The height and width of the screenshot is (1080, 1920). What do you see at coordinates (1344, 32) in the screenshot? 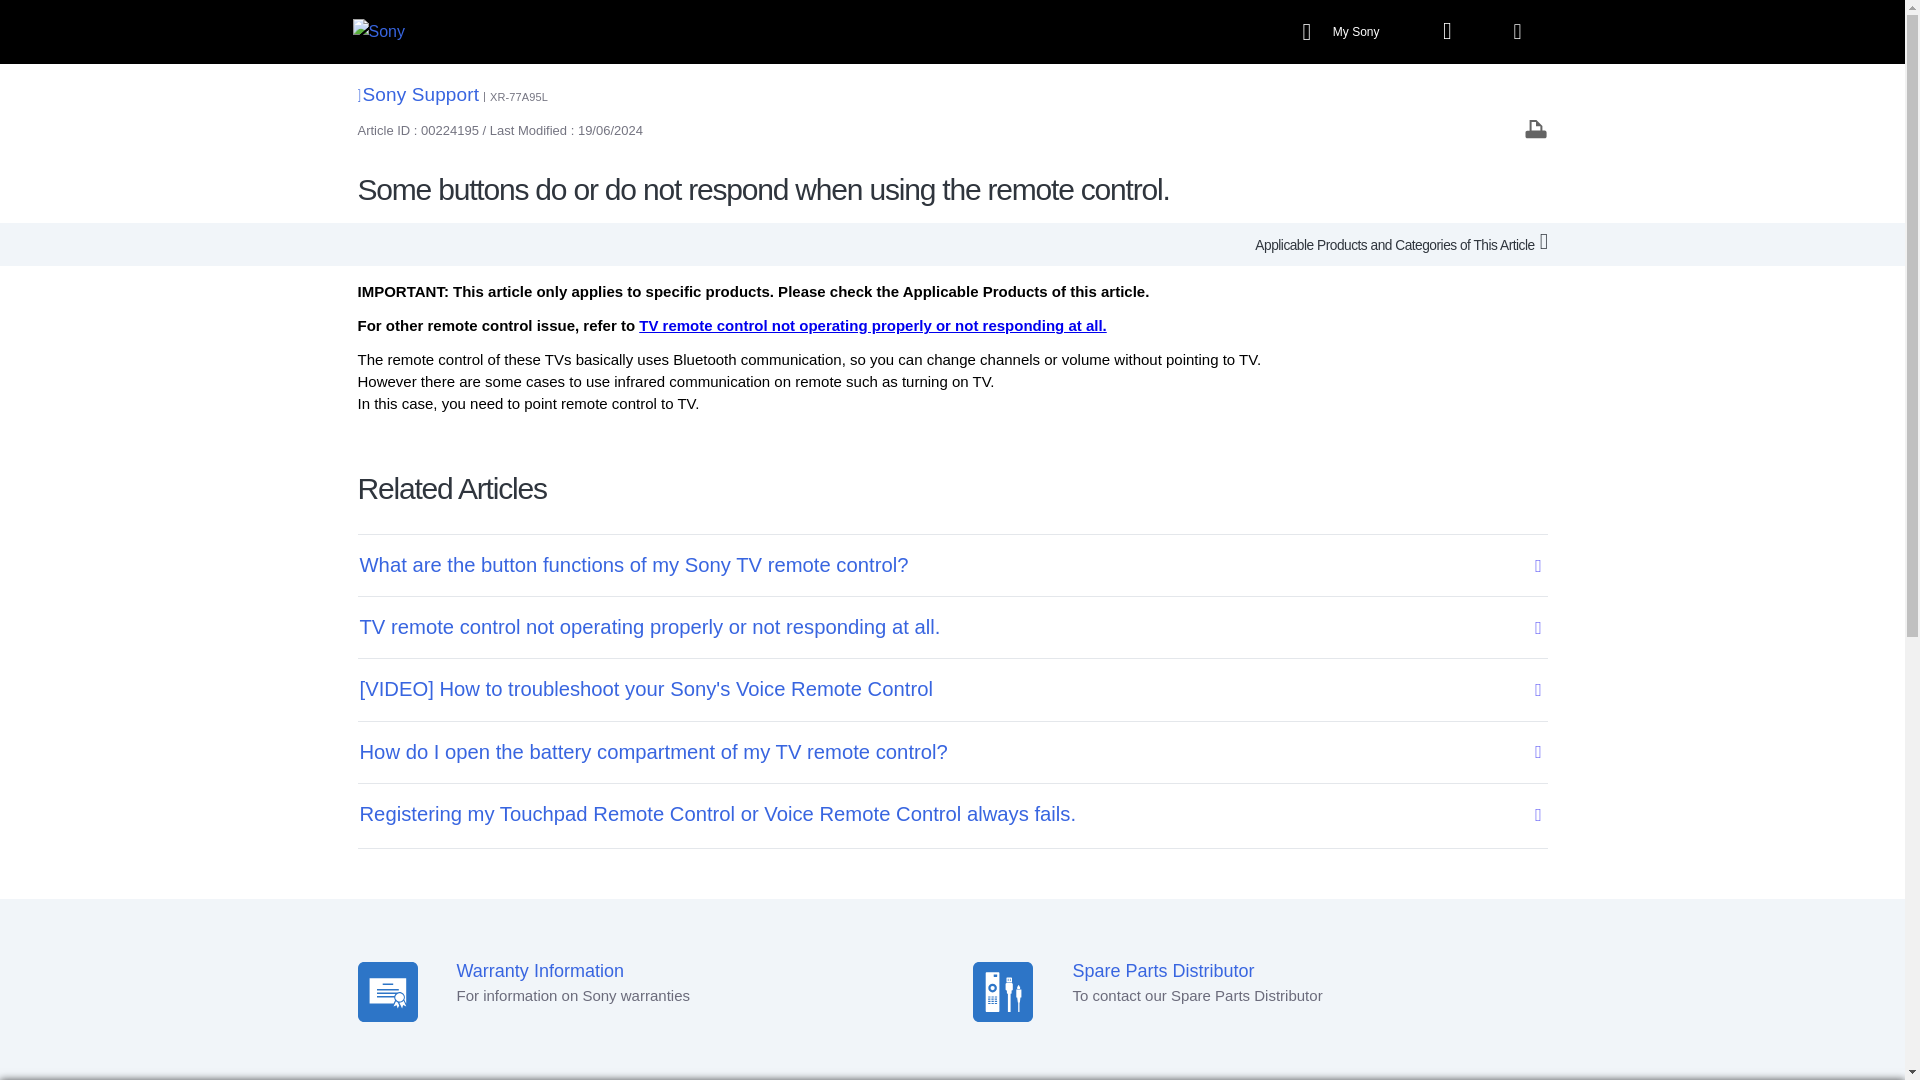
I see `My Sony` at bounding box center [1344, 32].